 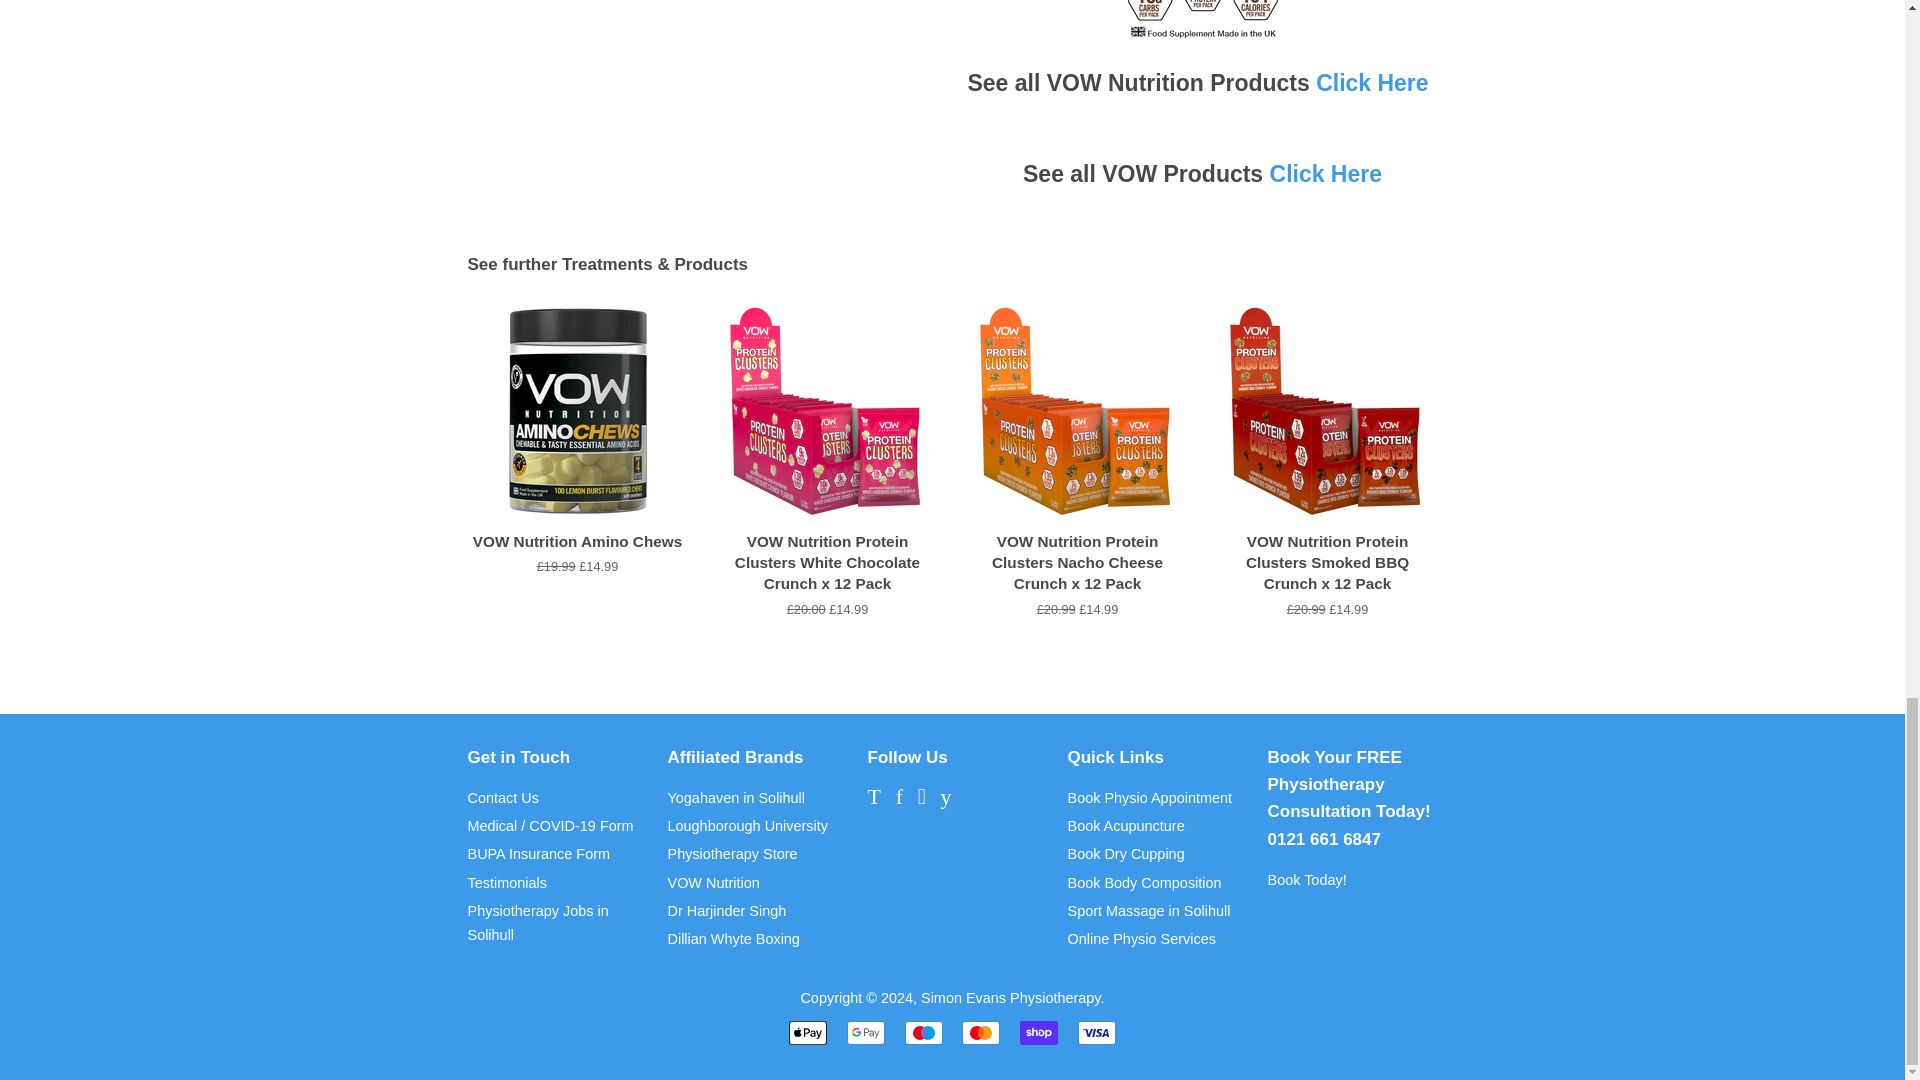 What do you see at coordinates (923, 1032) in the screenshot?
I see `Maestro` at bounding box center [923, 1032].